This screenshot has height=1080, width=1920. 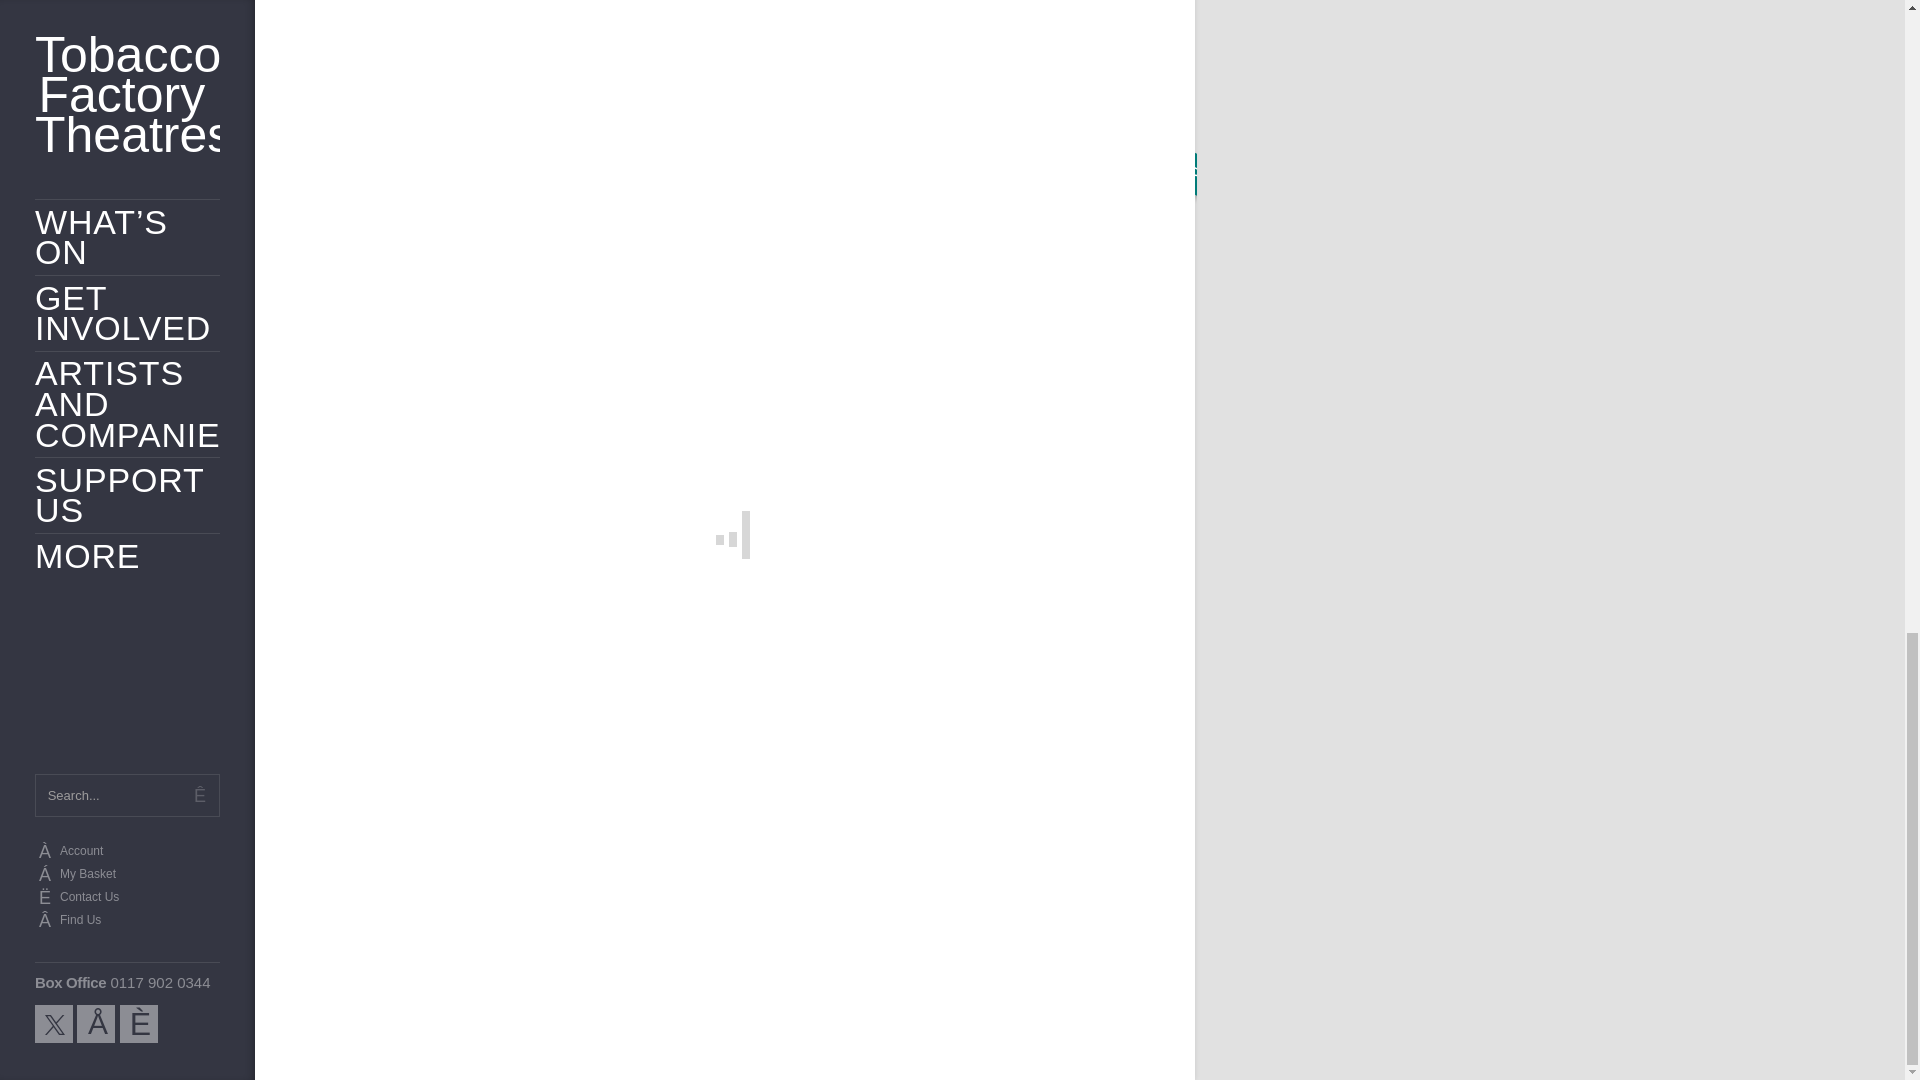 What do you see at coordinates (1128, 1035) in the screenshot?
I see `Fiasco Design` at bounding box center [1128, 1035].